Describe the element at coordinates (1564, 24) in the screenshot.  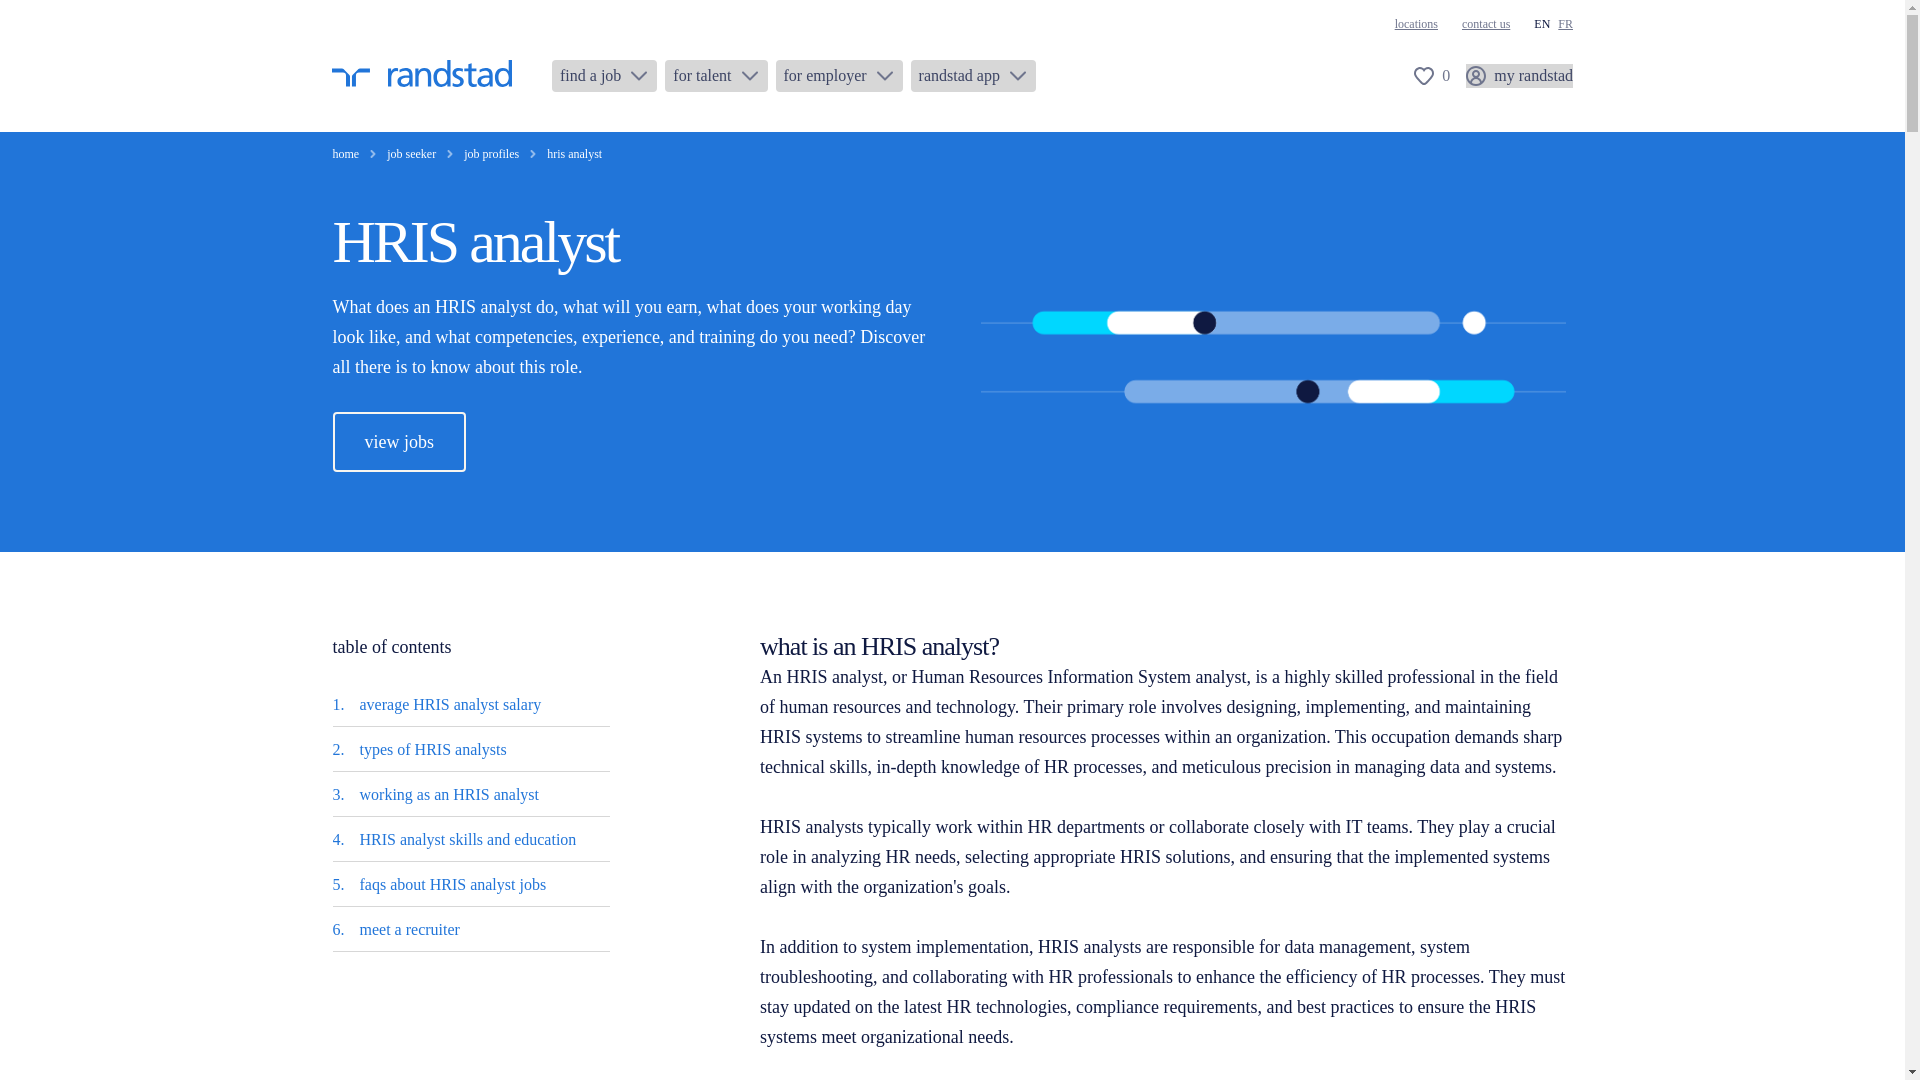
I see `FR` at that location.